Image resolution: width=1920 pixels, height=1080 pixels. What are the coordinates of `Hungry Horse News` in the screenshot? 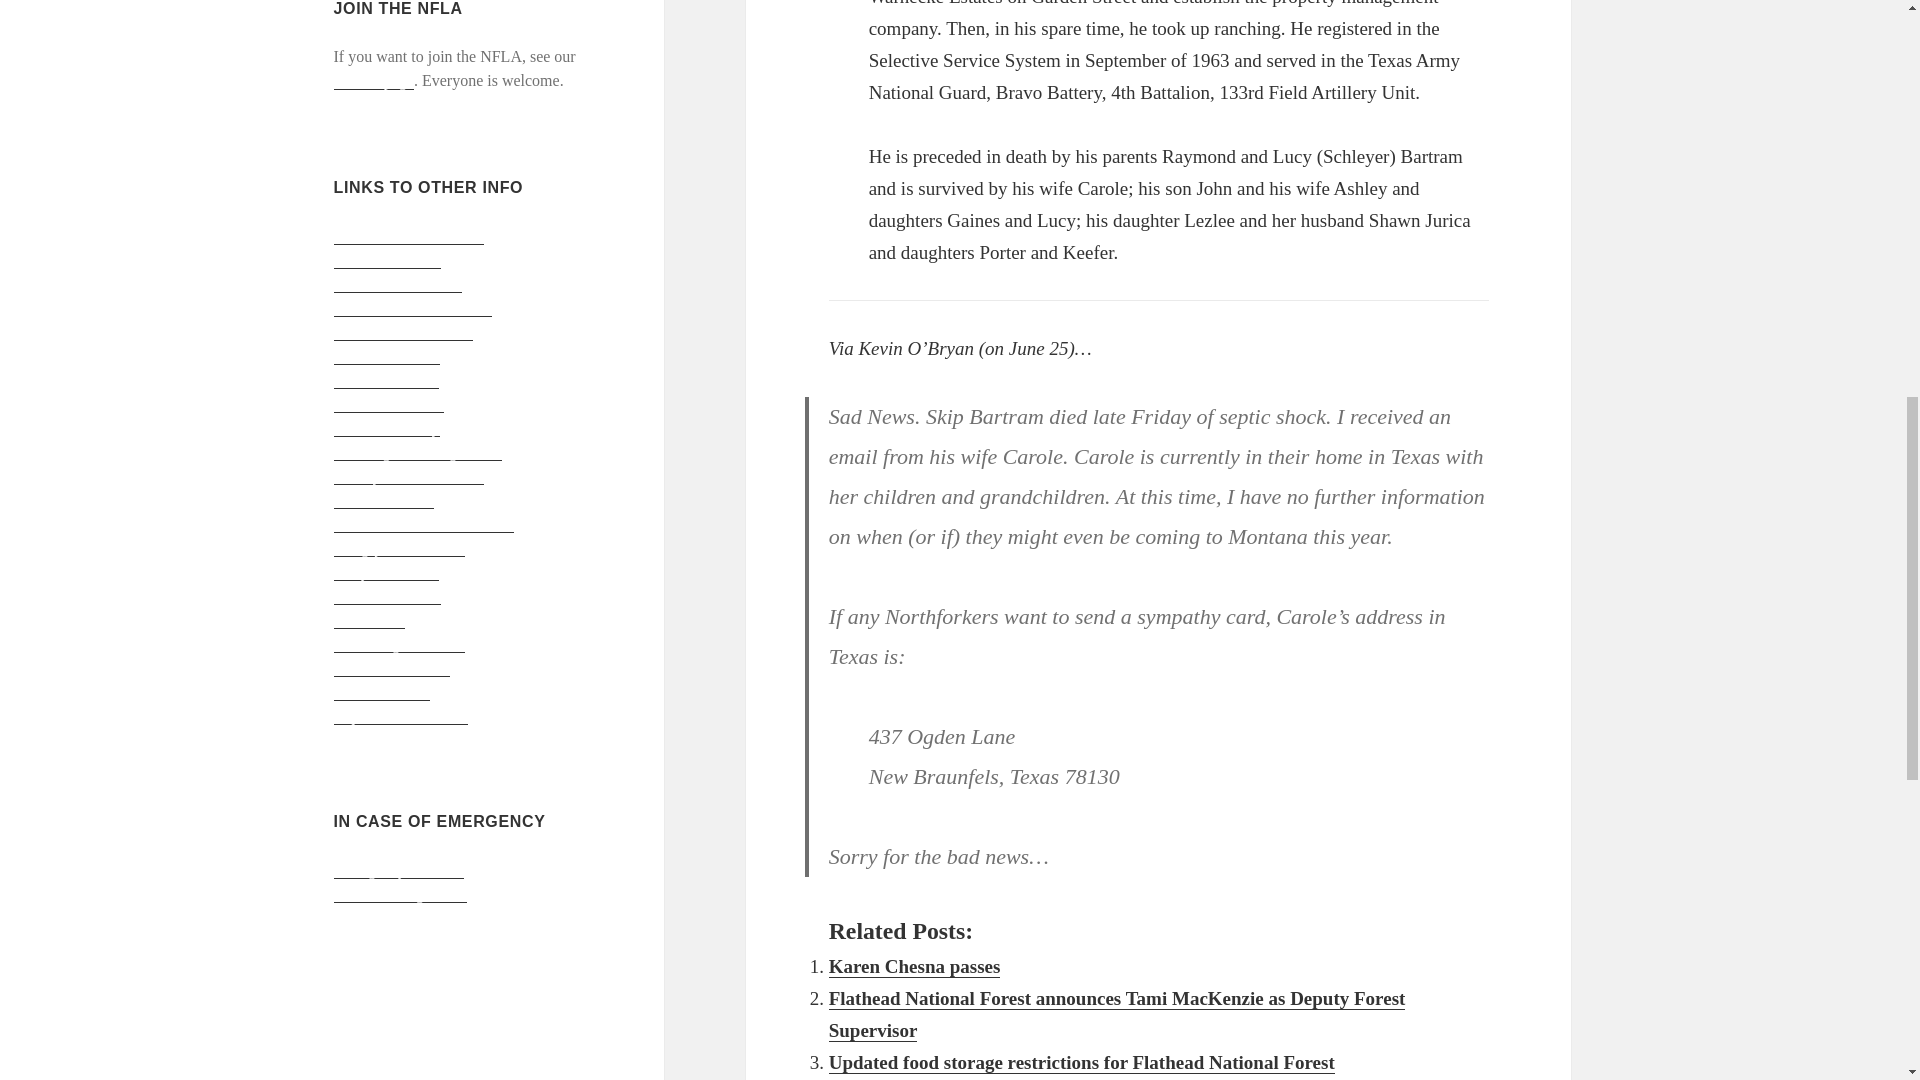 It's located at (400, 548).